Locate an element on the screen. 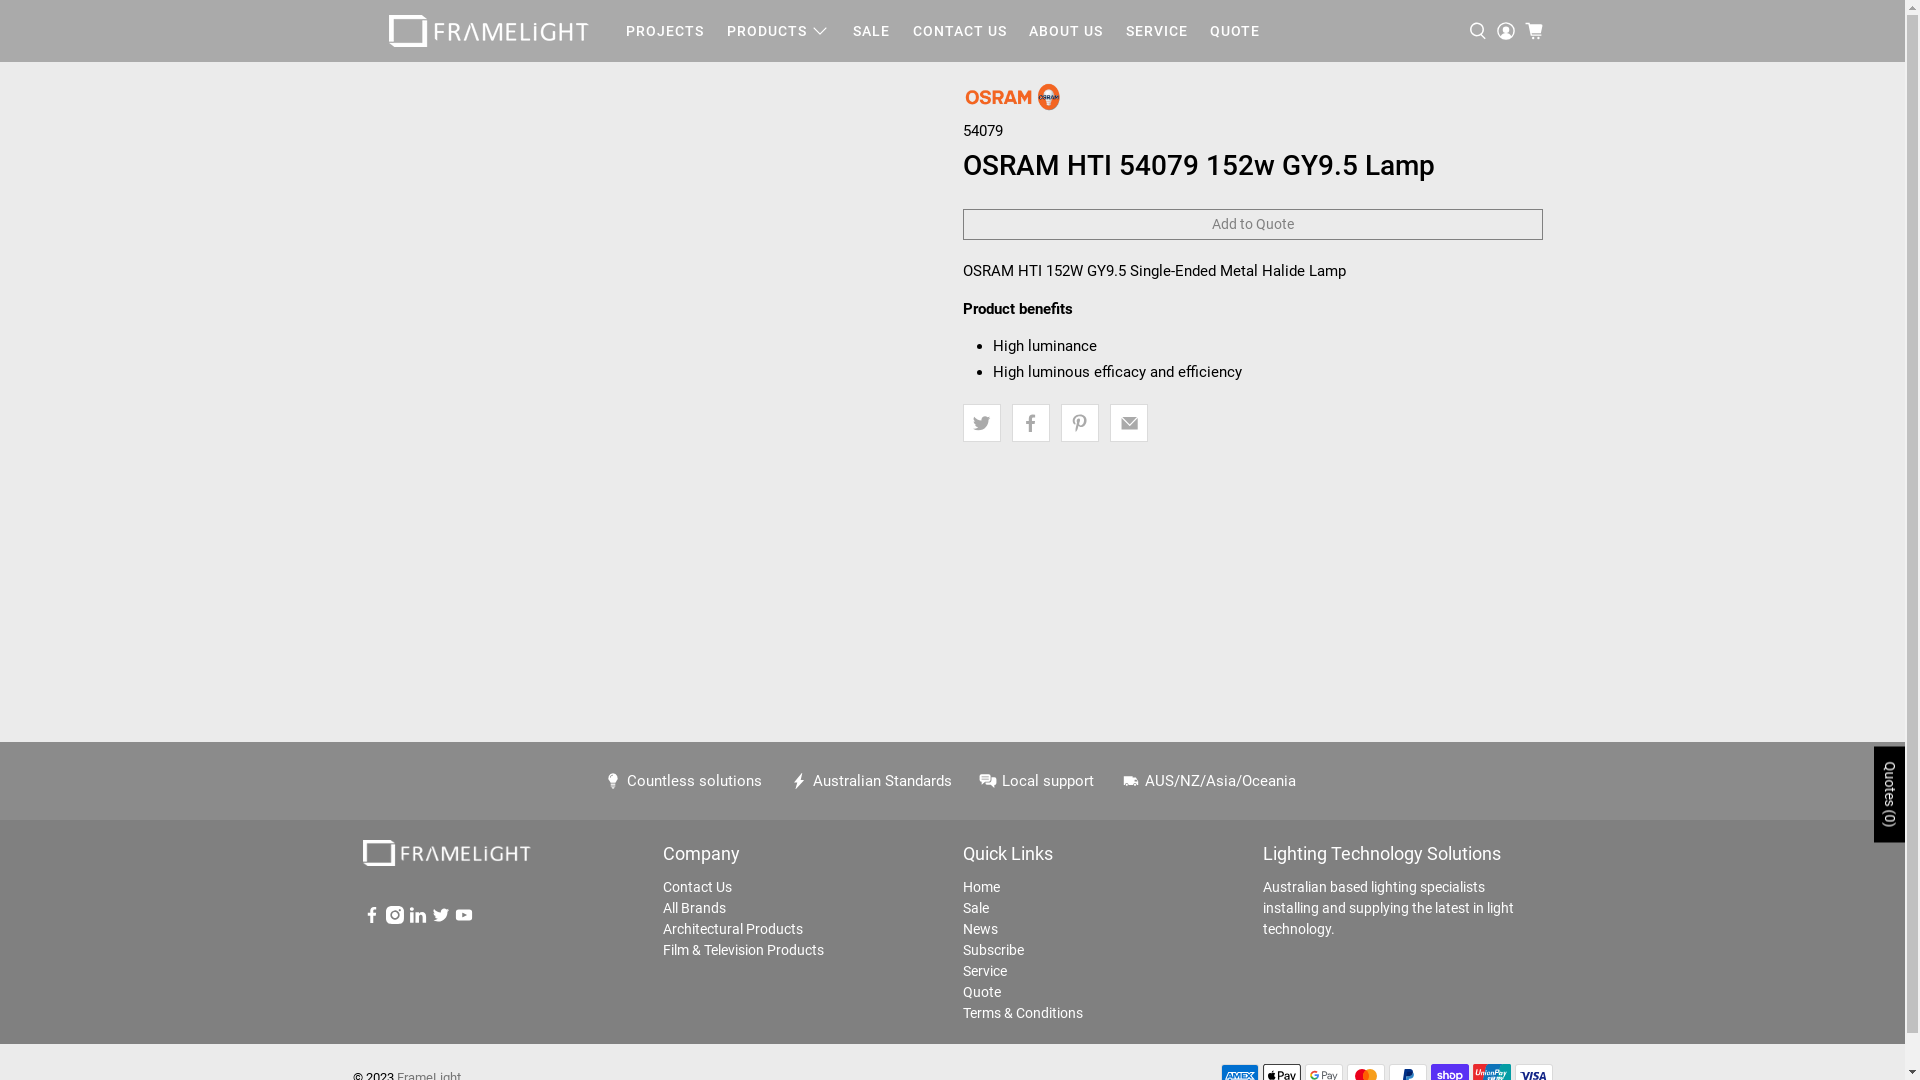 The image size is (1920, 1080). PRODUCTS is located at coordinates (779, 32).